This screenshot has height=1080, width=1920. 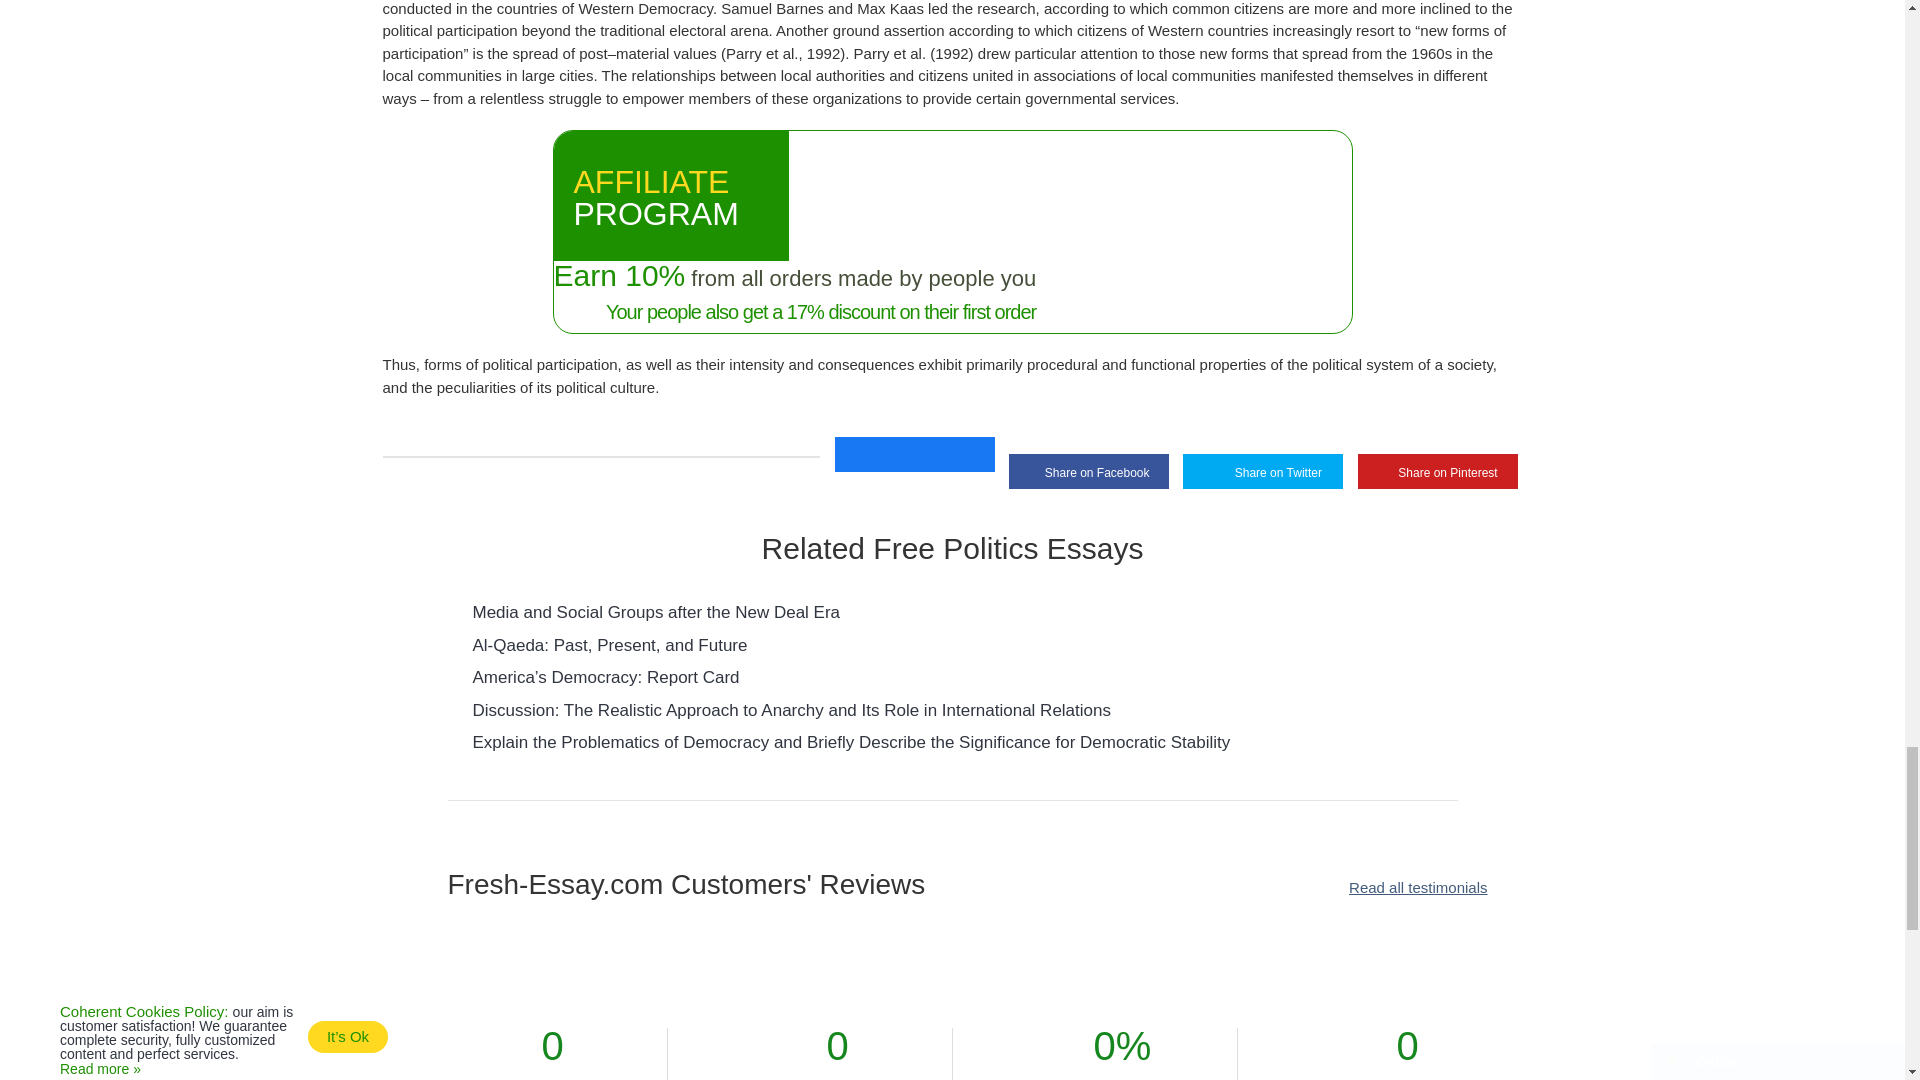 I want to click on Read all testimonials, so click(x=1418, y=888).